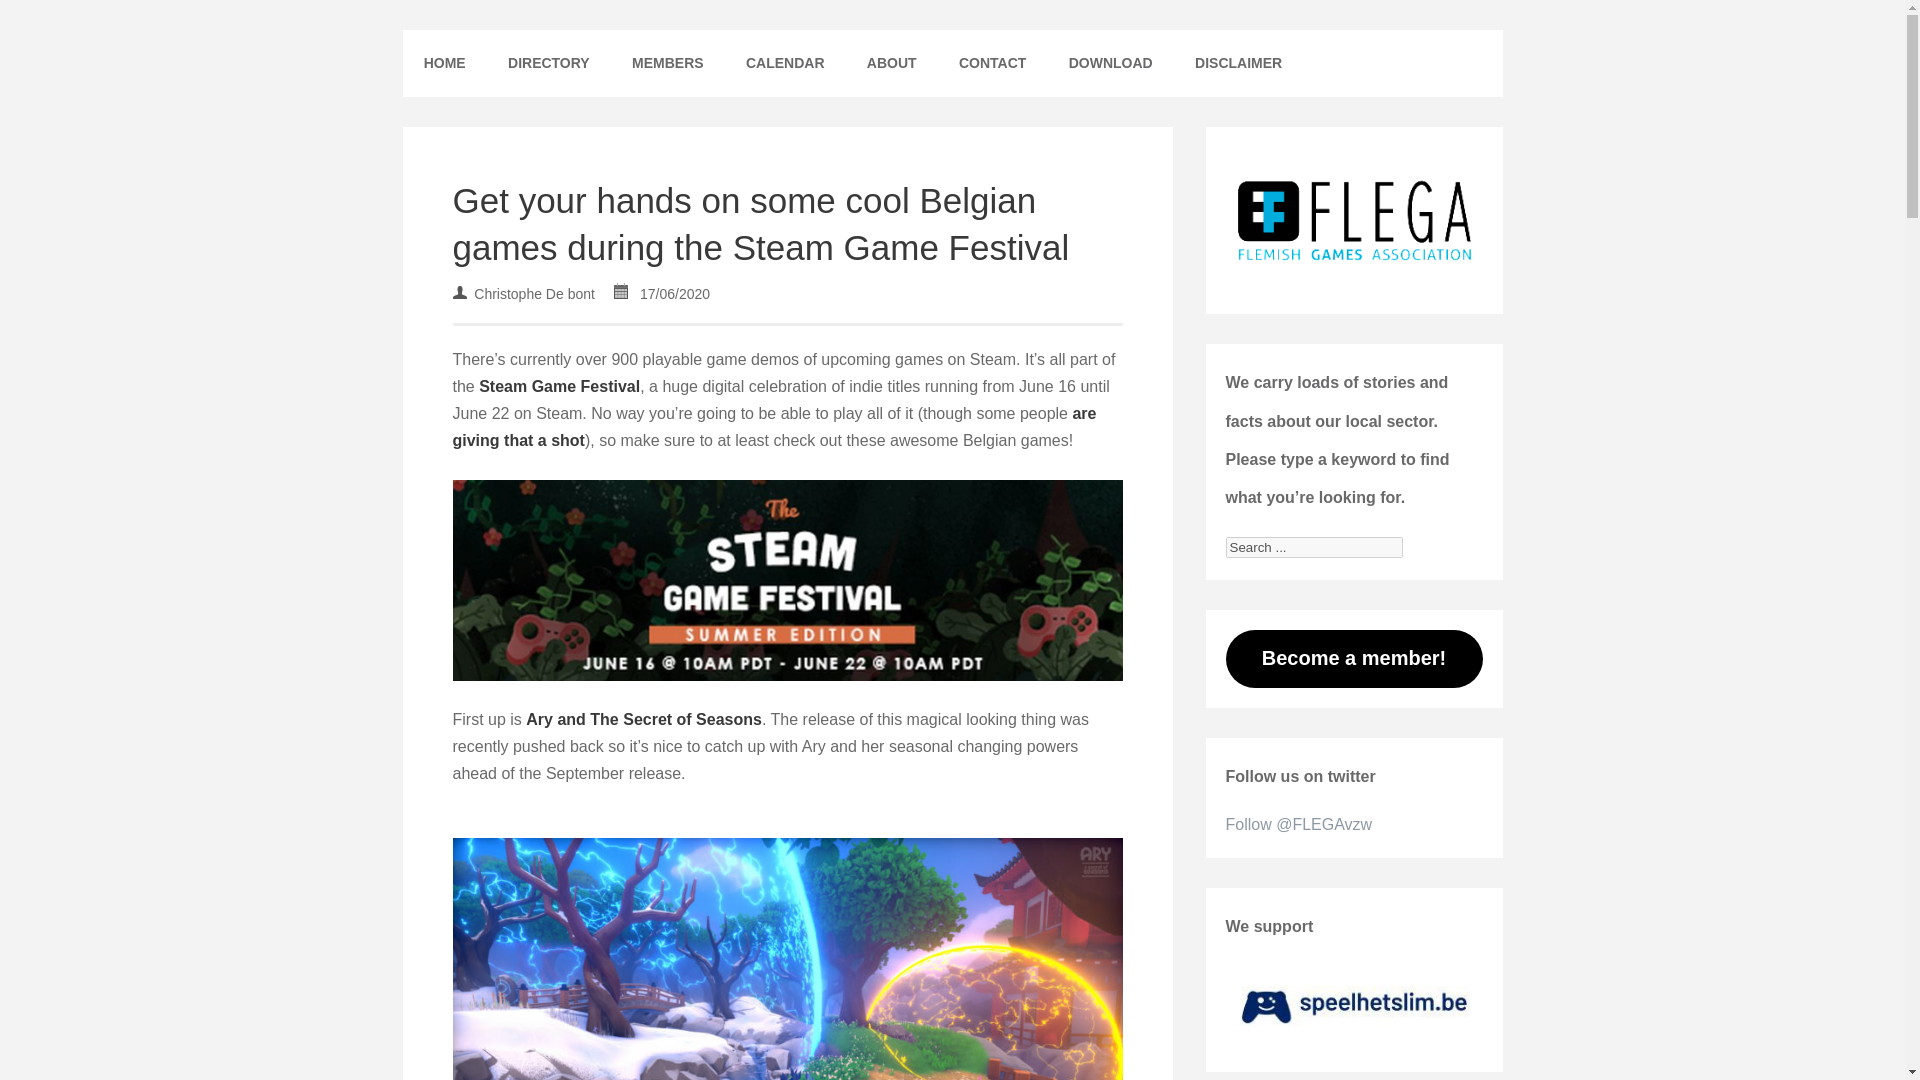 Image resolution: width=1920 pixels, height=1080 pixels. I want to click on DIRECTORY, so click(548, 64).